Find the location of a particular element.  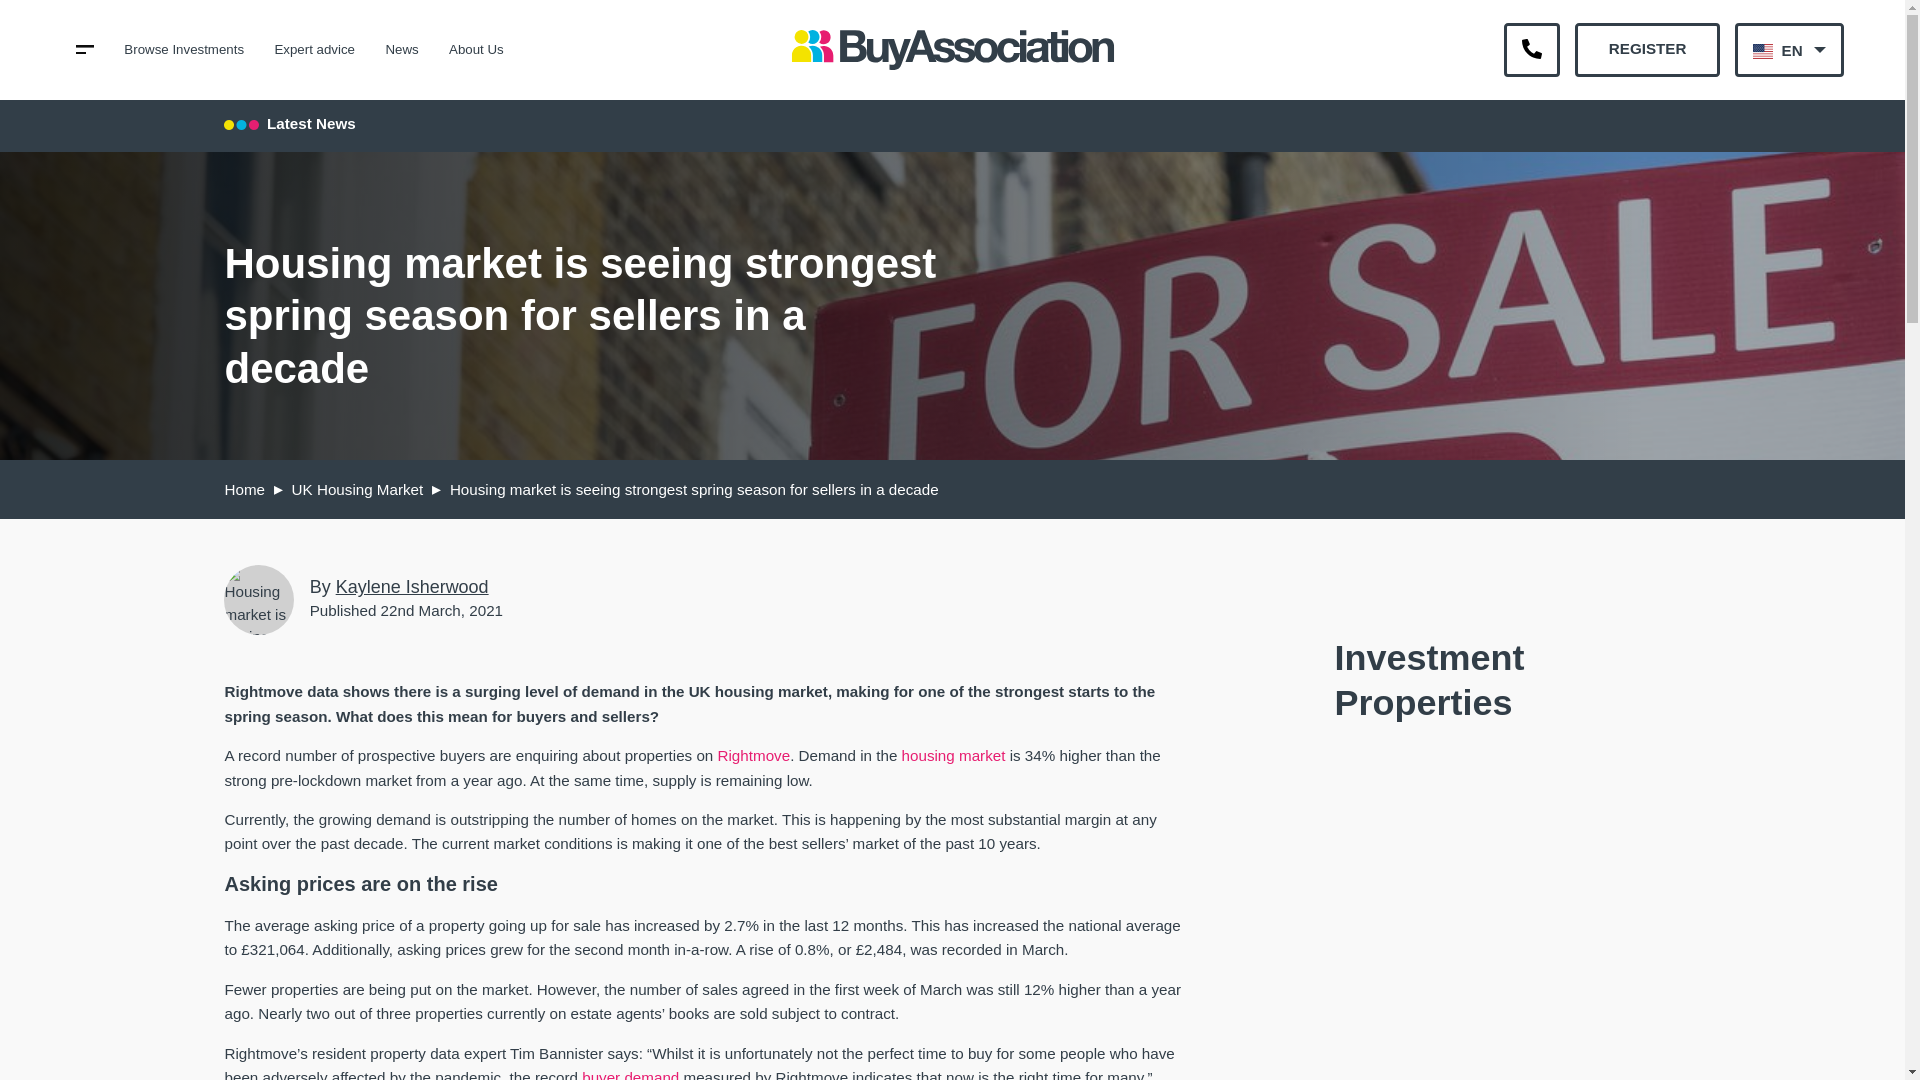

housing market is located at coordinates (954, 755).